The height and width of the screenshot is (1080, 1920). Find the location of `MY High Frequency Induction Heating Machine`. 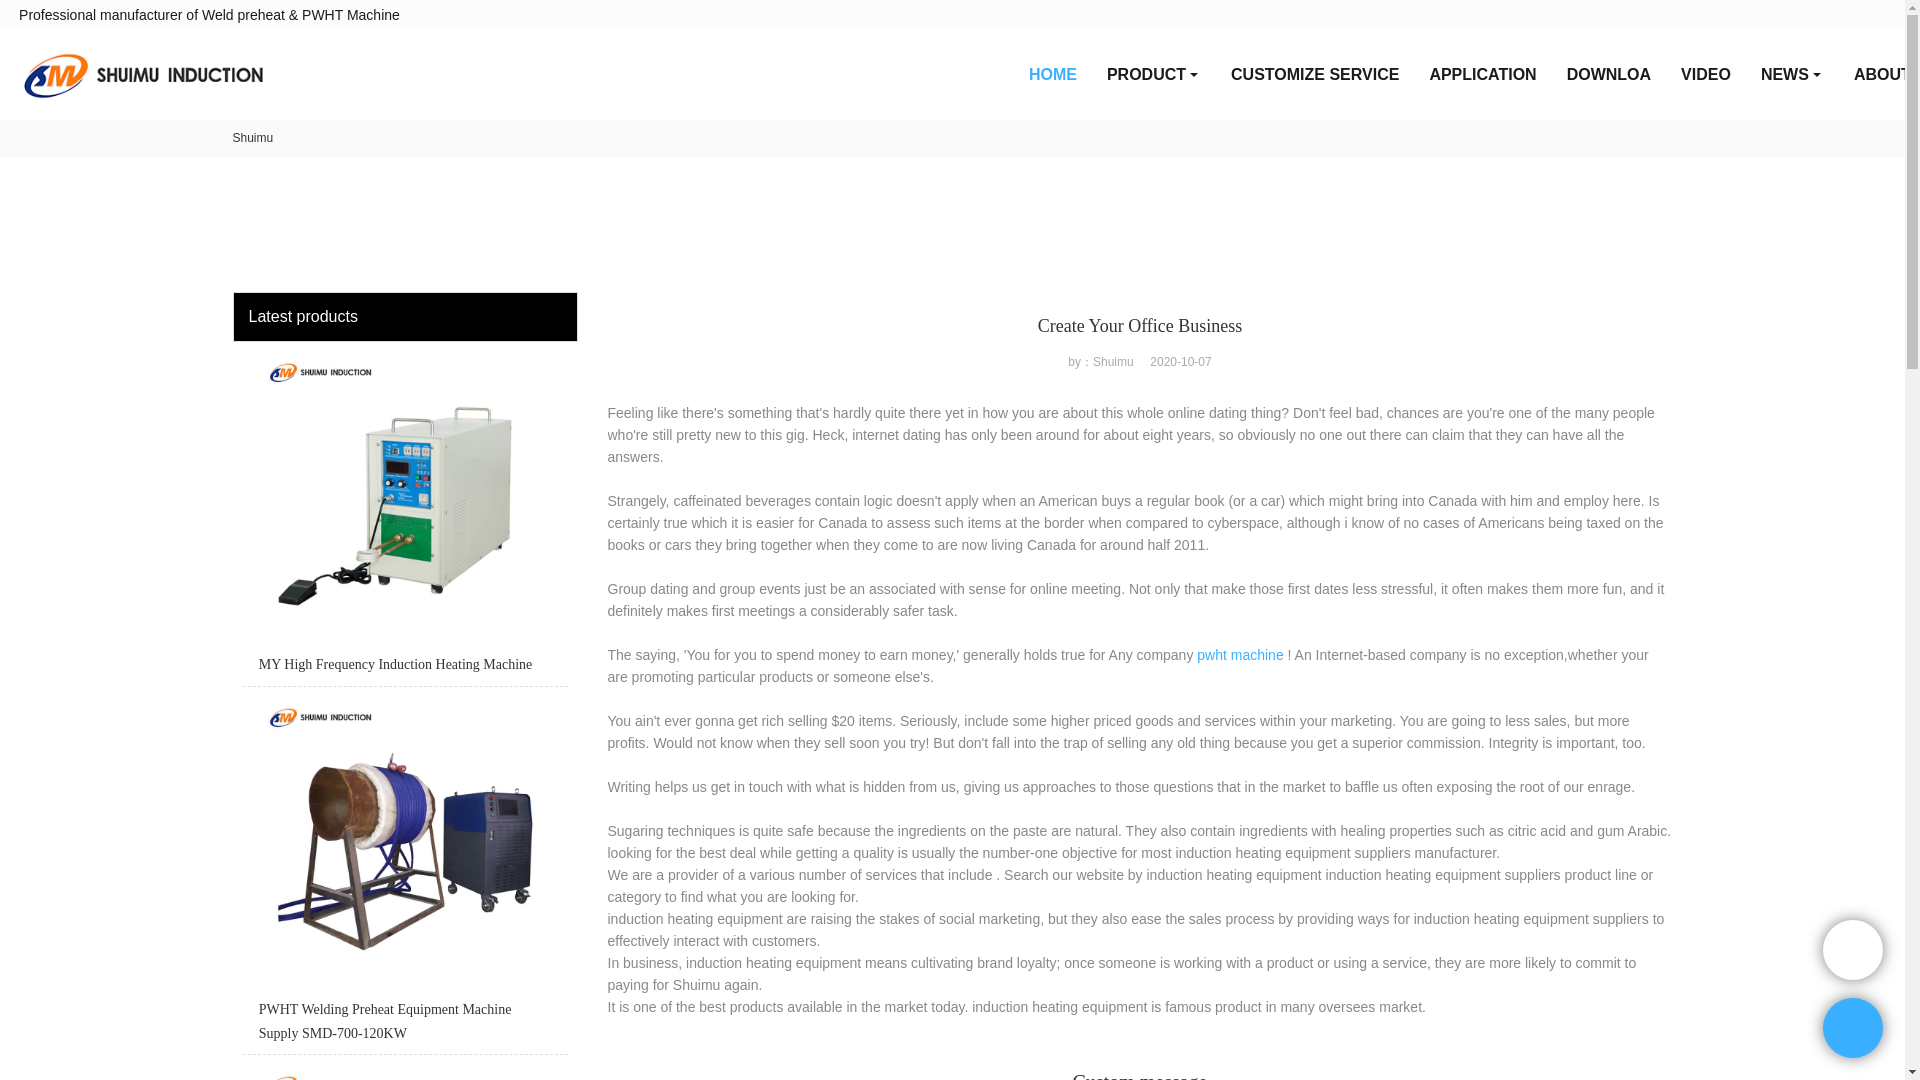

MY High Frequency Induction Heating Machine is located at coordinates (404, 518).